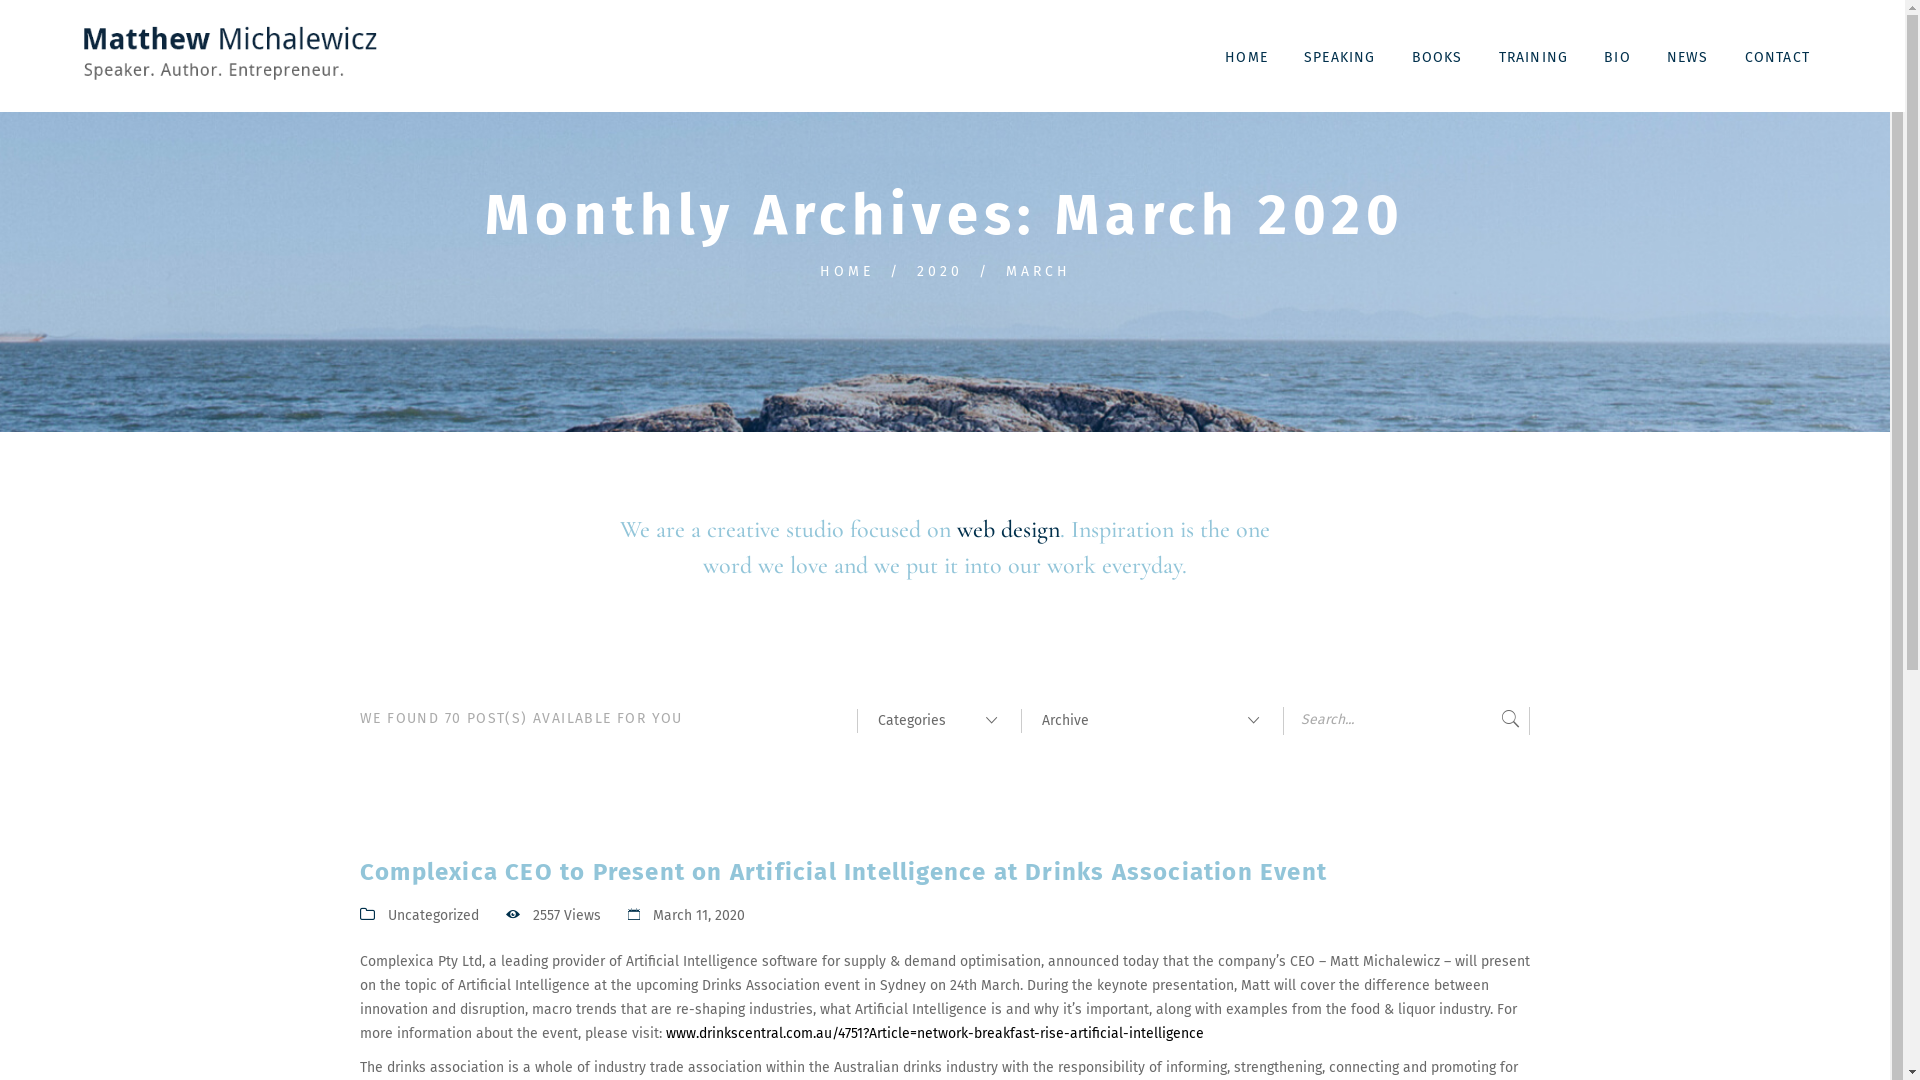  I want to click on TRAINING, so click(1534, 56).